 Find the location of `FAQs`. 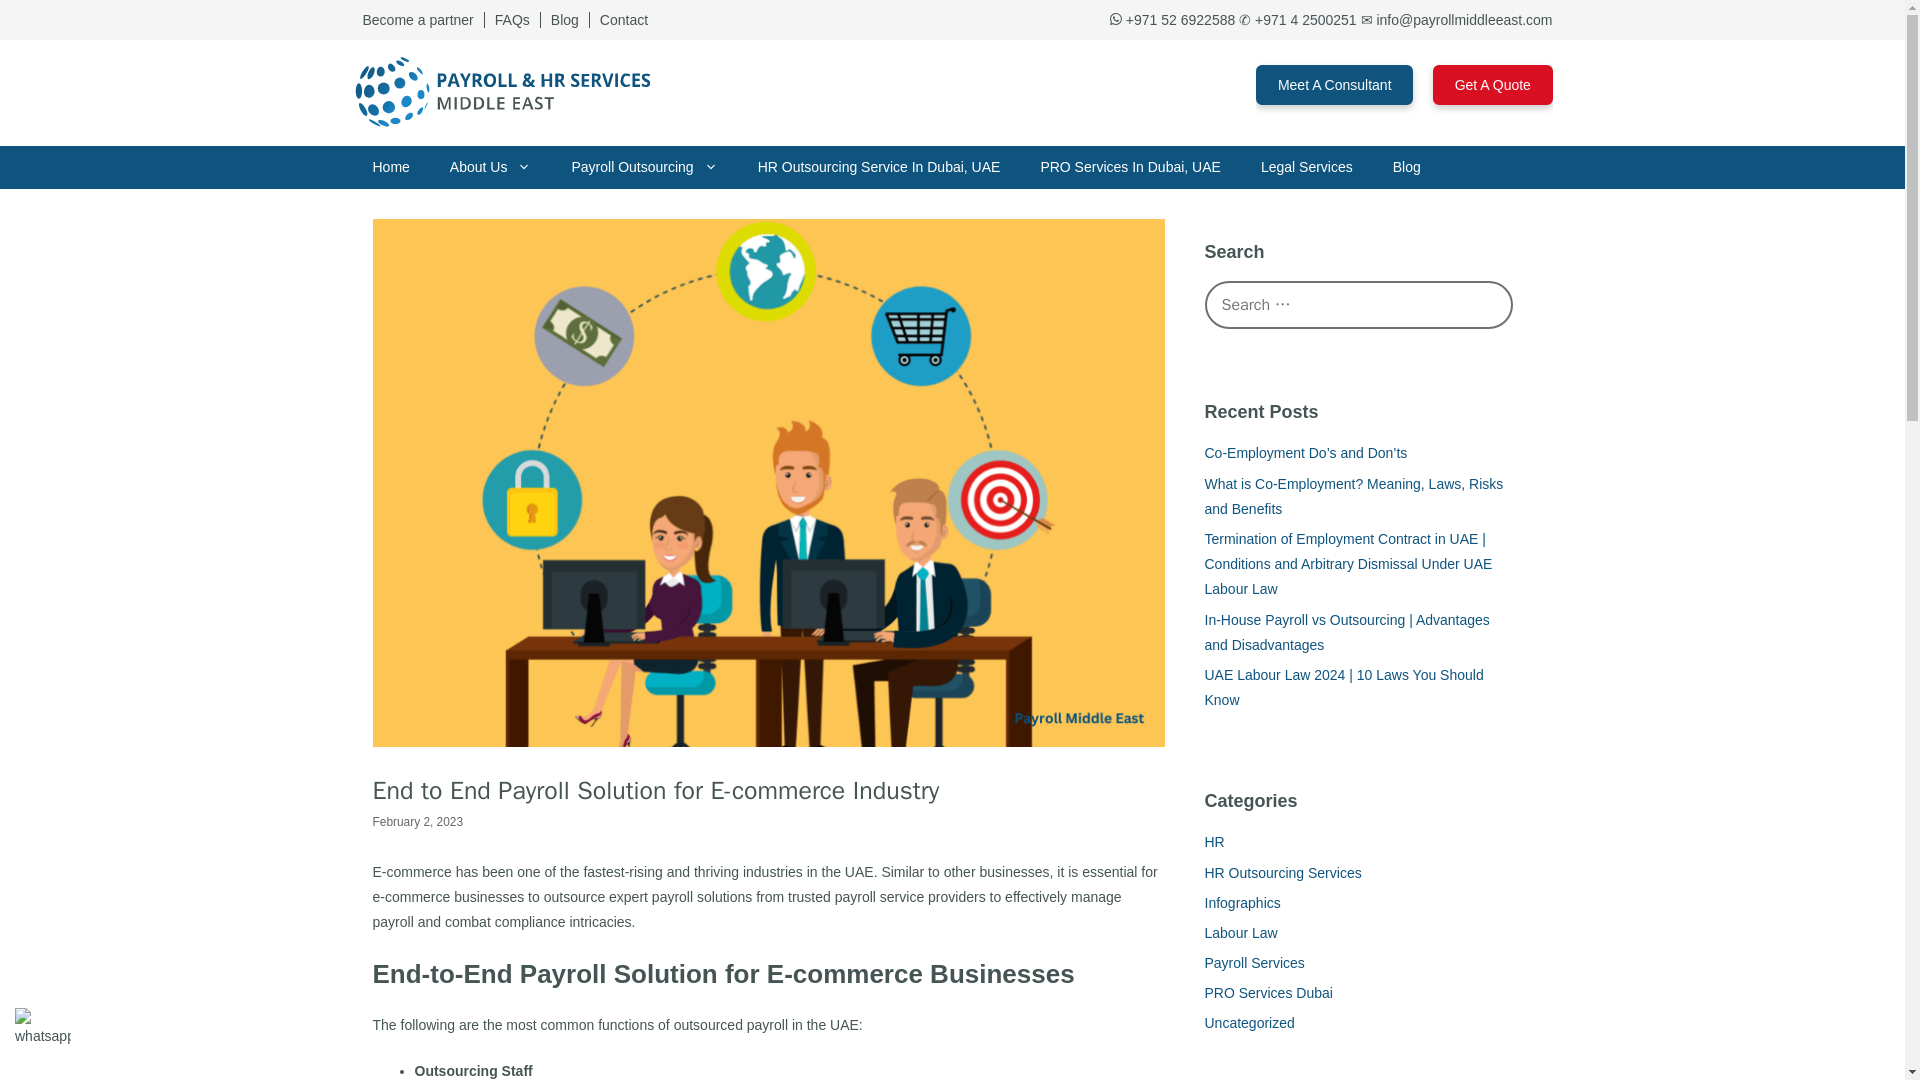

FAQs is located at coordinates (513, 20).